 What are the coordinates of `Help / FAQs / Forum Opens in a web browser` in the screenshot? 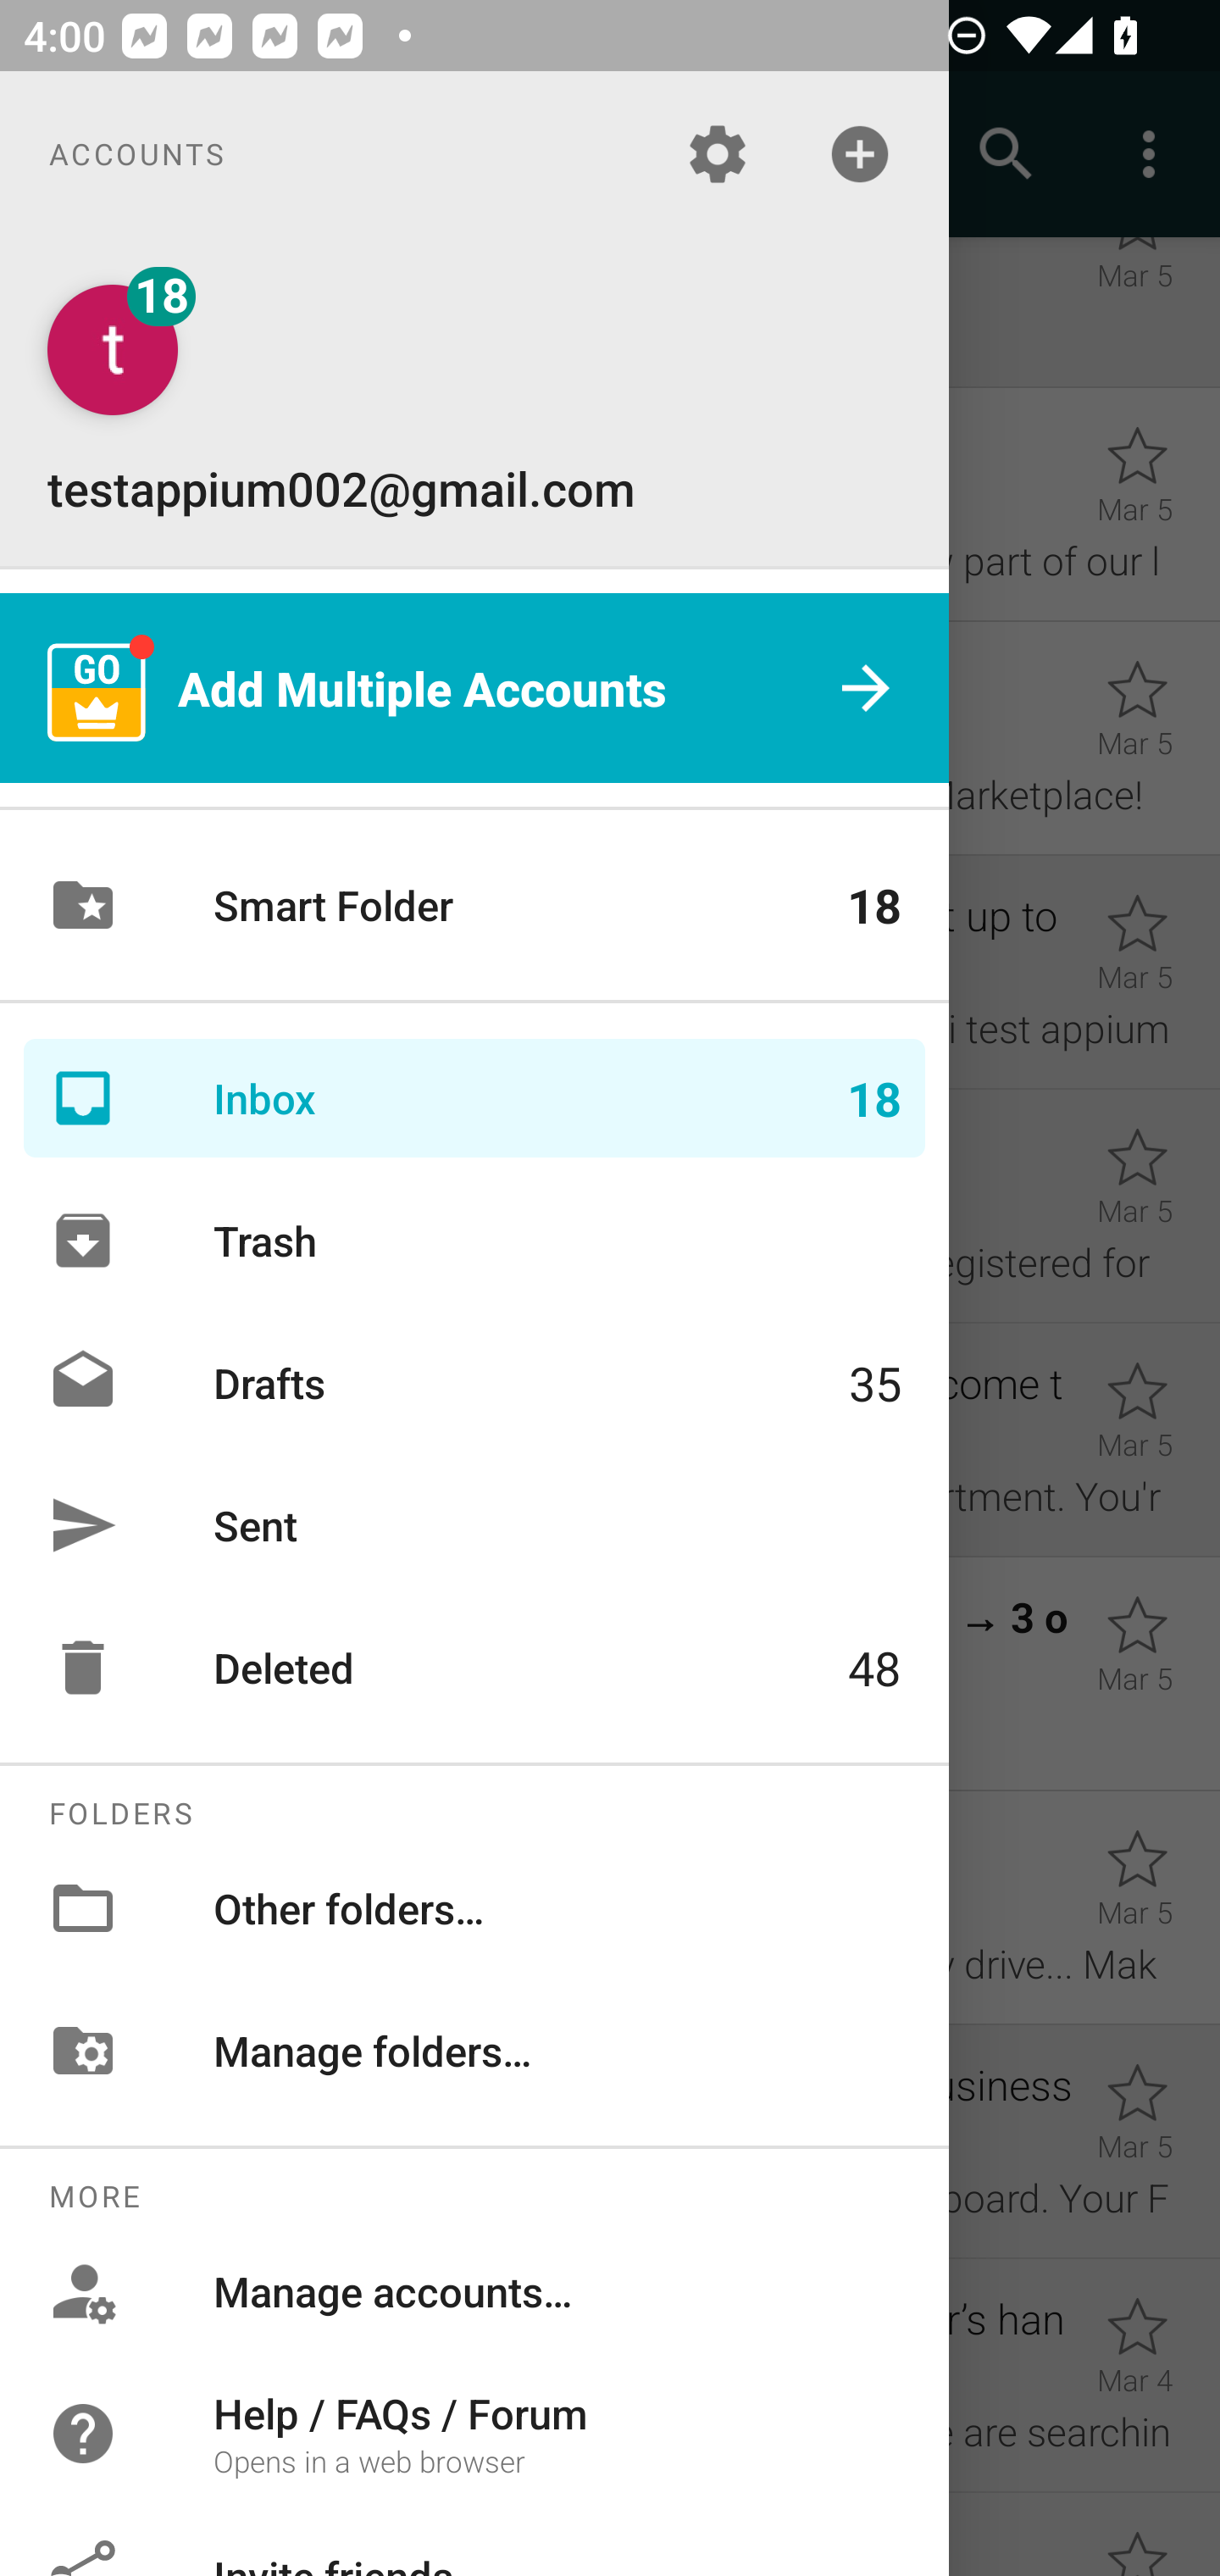 It's located at (474, 2432).